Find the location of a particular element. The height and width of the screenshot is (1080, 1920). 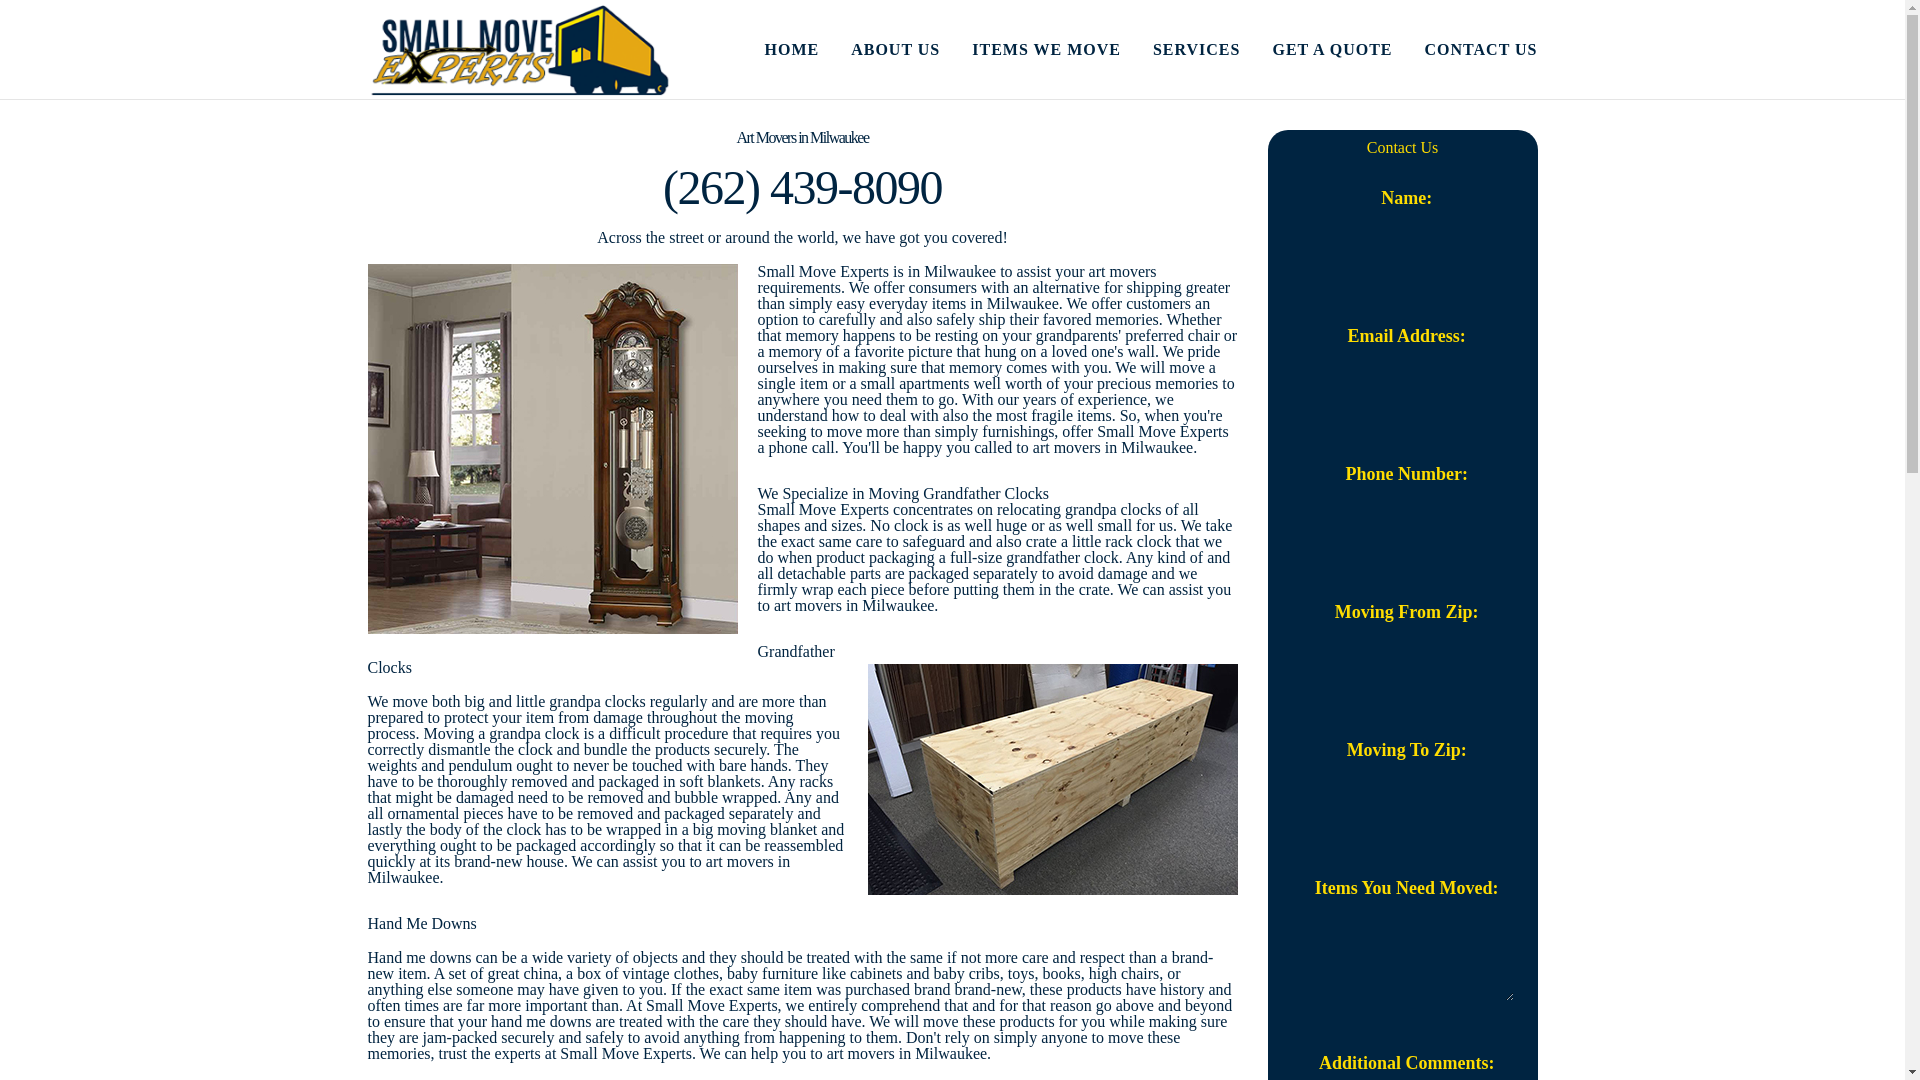

ABOUT US is located at coordinates (880, 50).